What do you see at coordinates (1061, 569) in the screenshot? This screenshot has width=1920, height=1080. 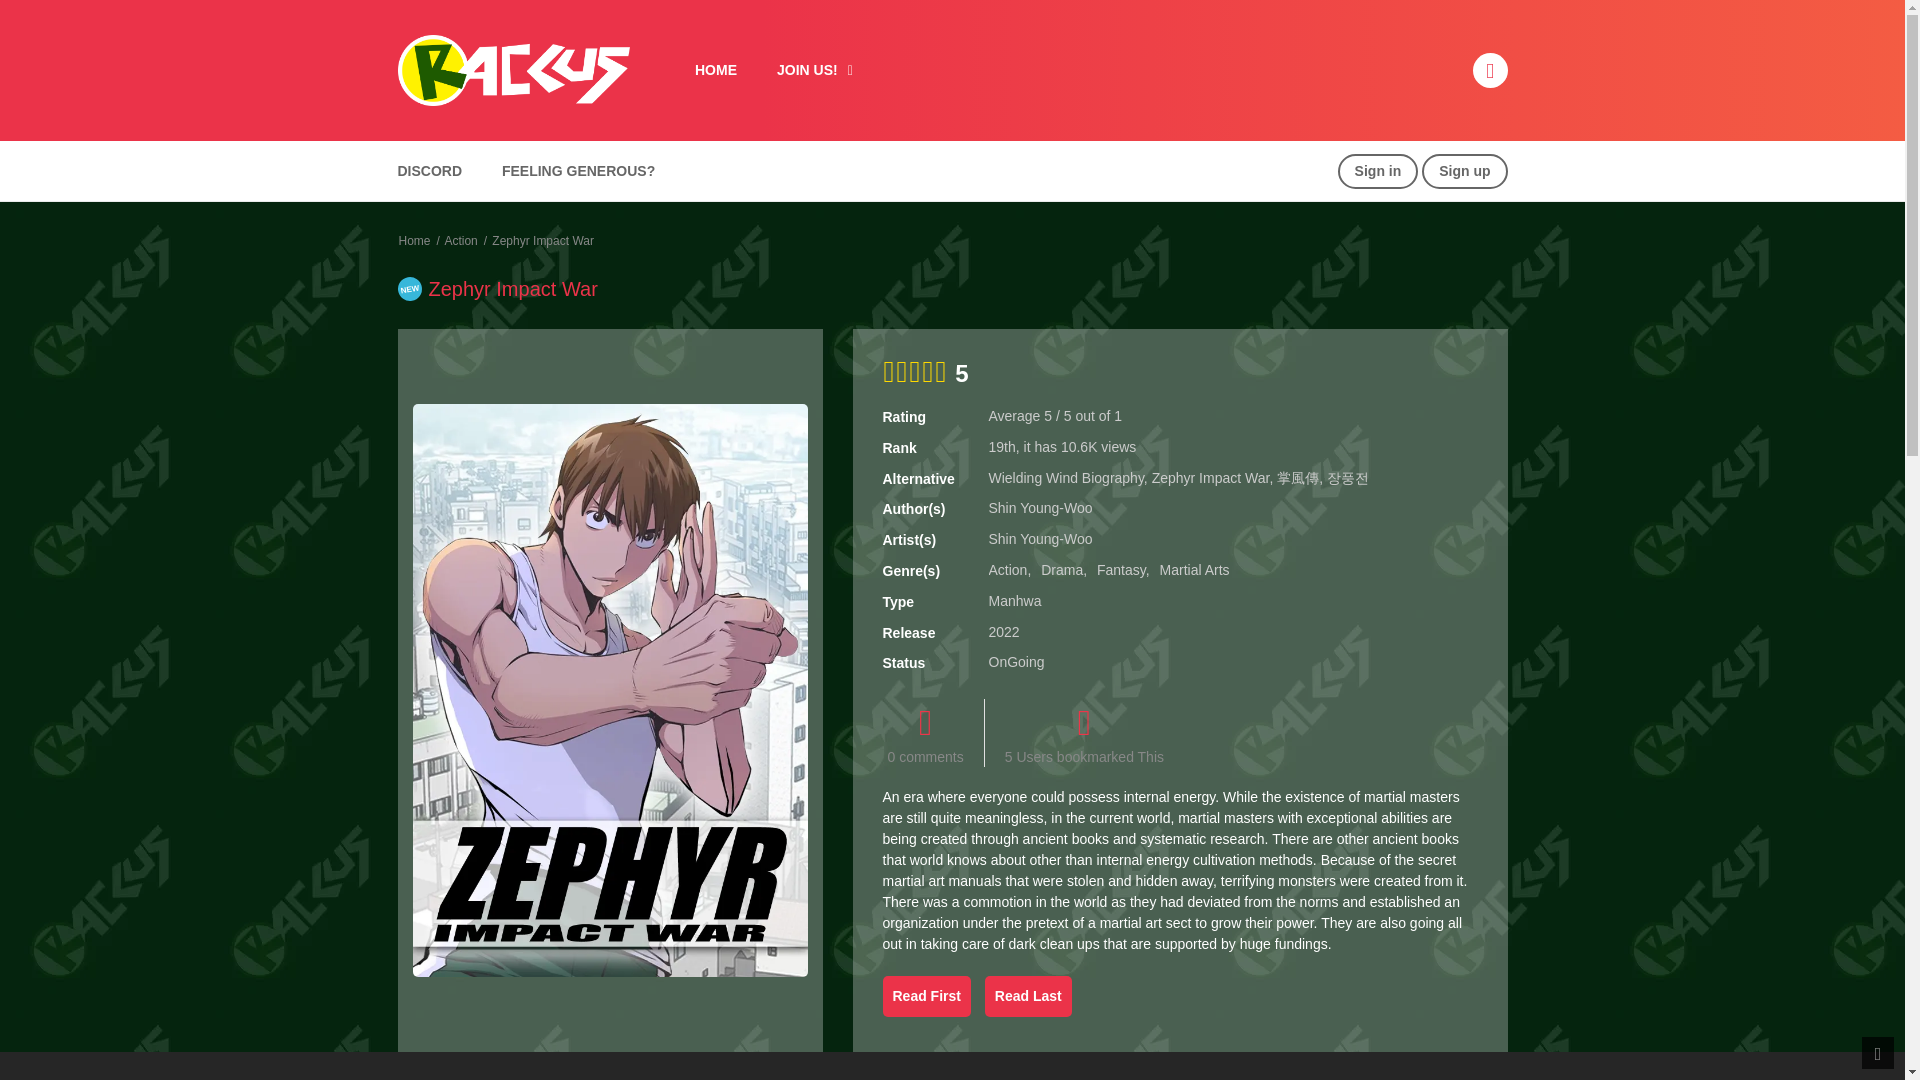 I see `Drama` at bounding box center [1061, 569].